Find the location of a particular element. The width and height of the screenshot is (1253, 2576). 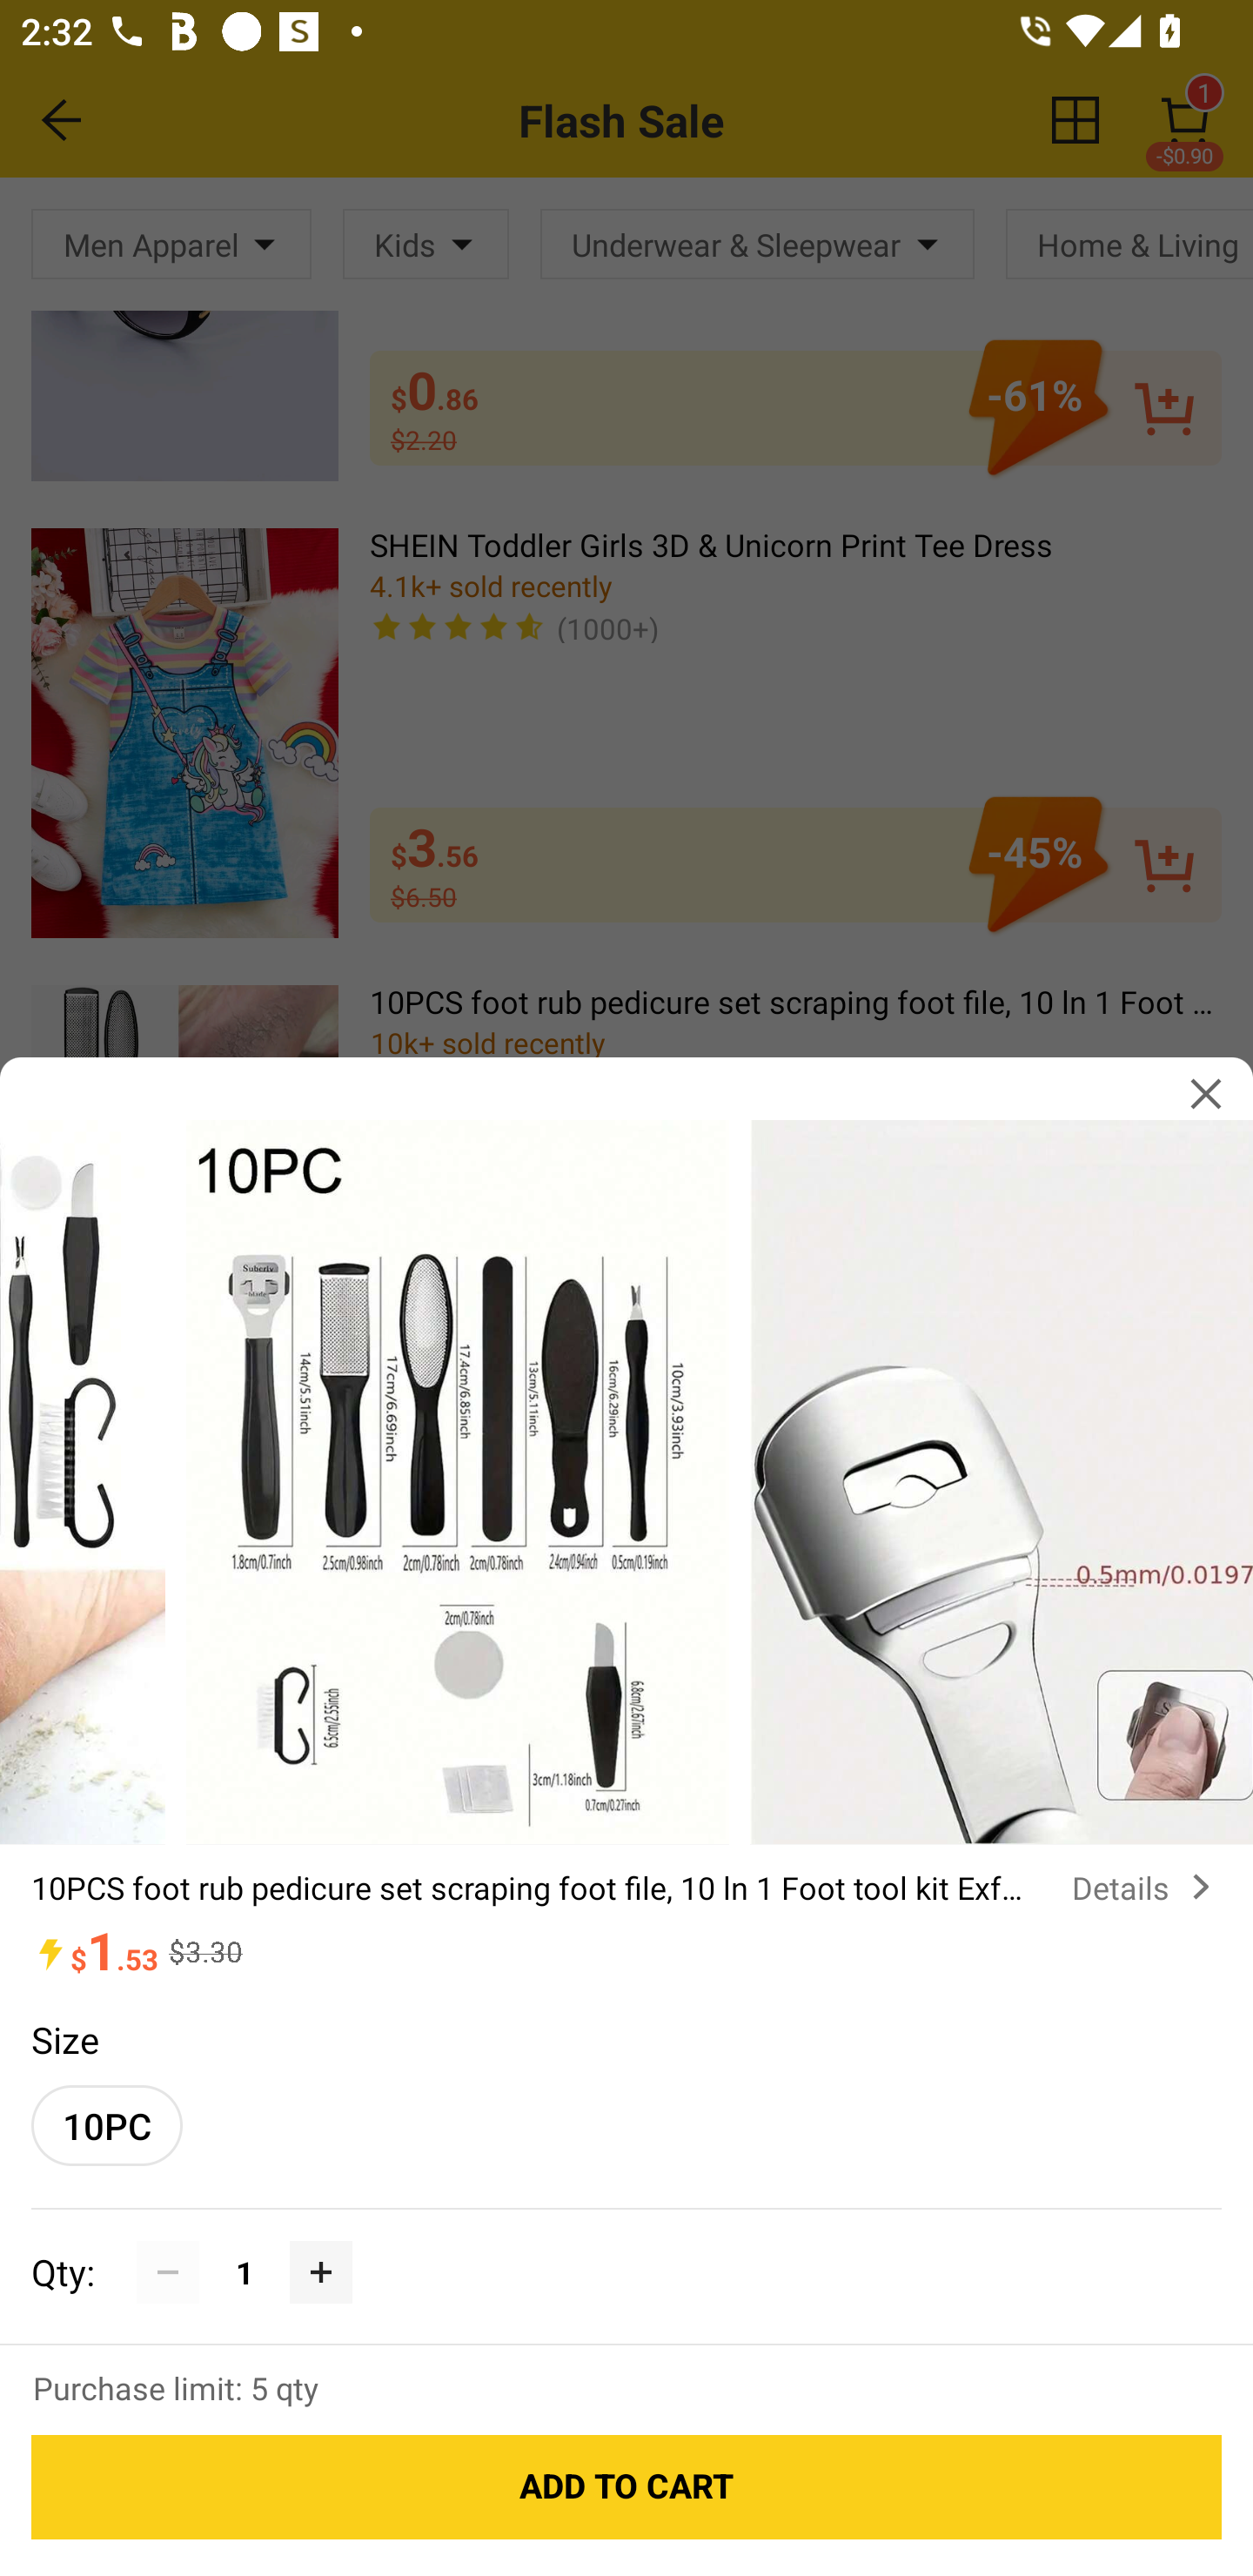

ADD TO CART is located at coordinates (626, 2487).